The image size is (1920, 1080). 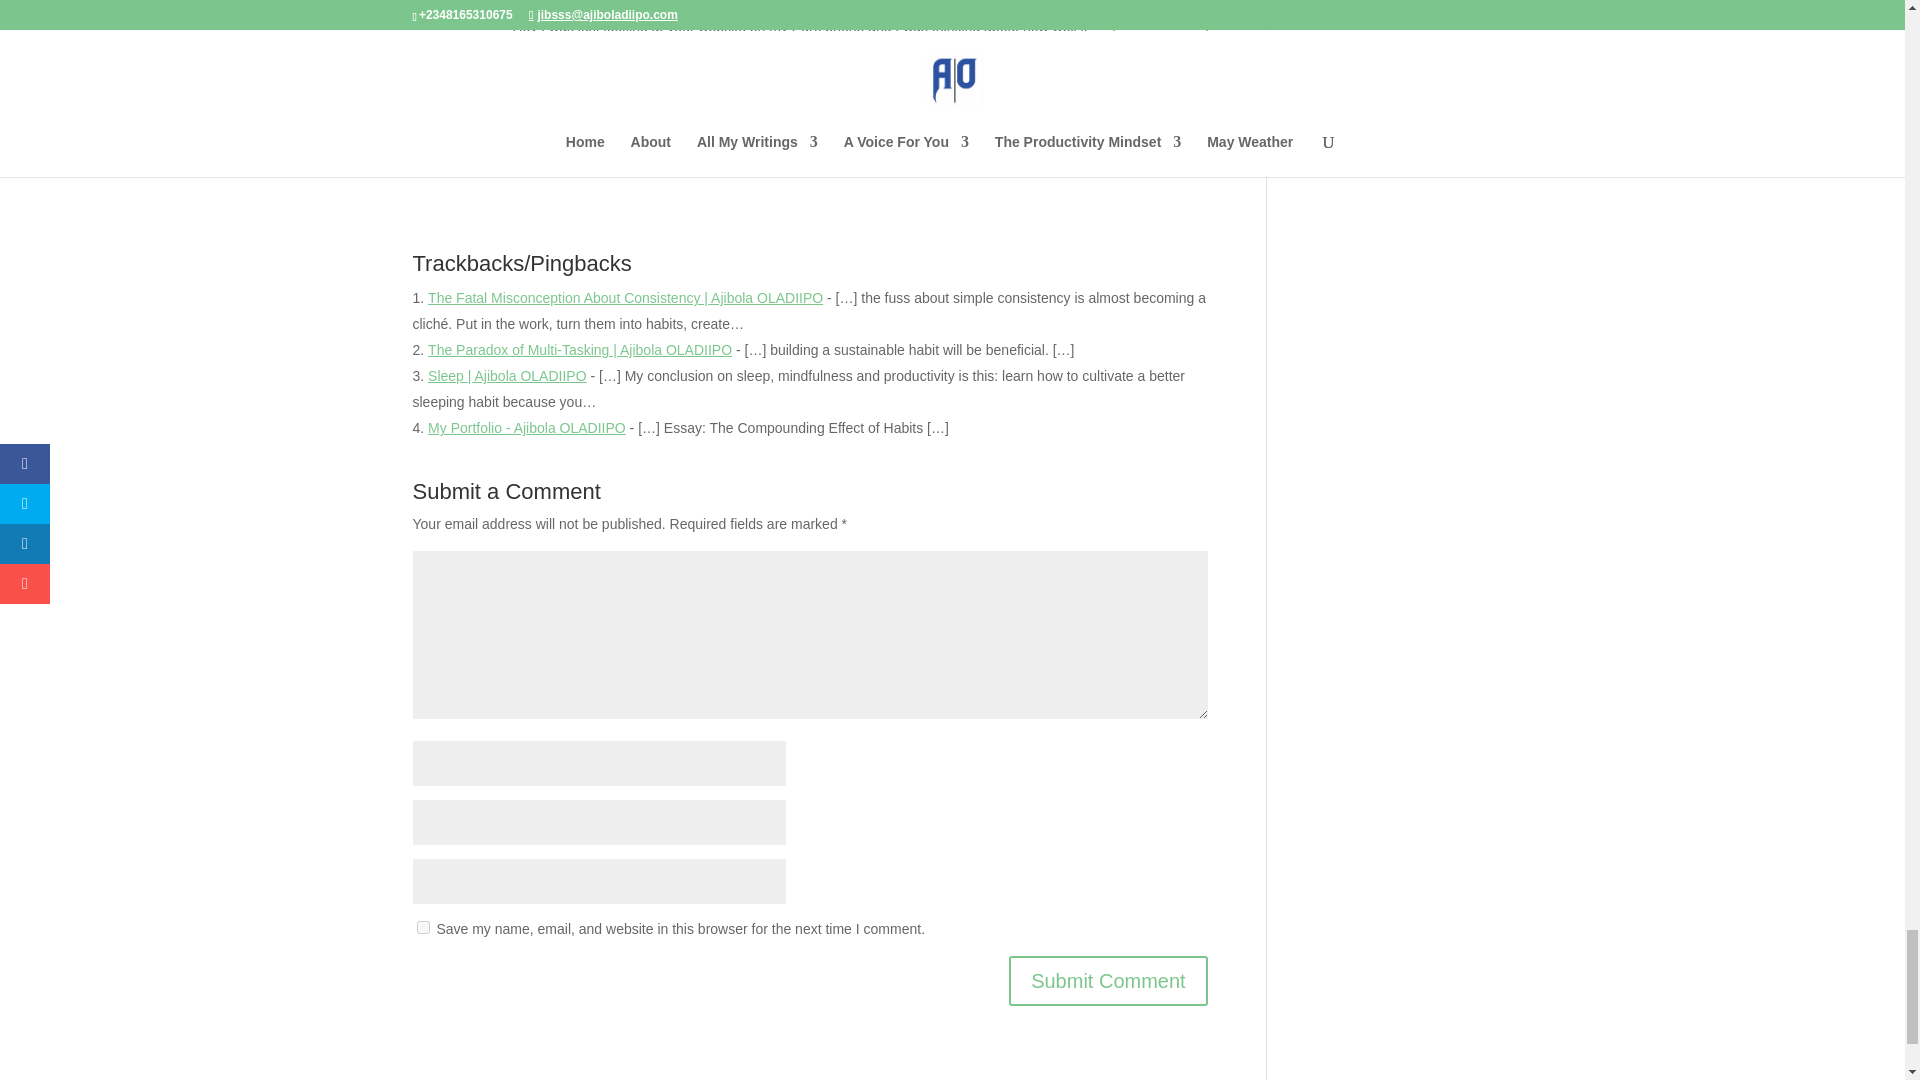 I want to click on Submit Comment, so click(x=1108, y=980).